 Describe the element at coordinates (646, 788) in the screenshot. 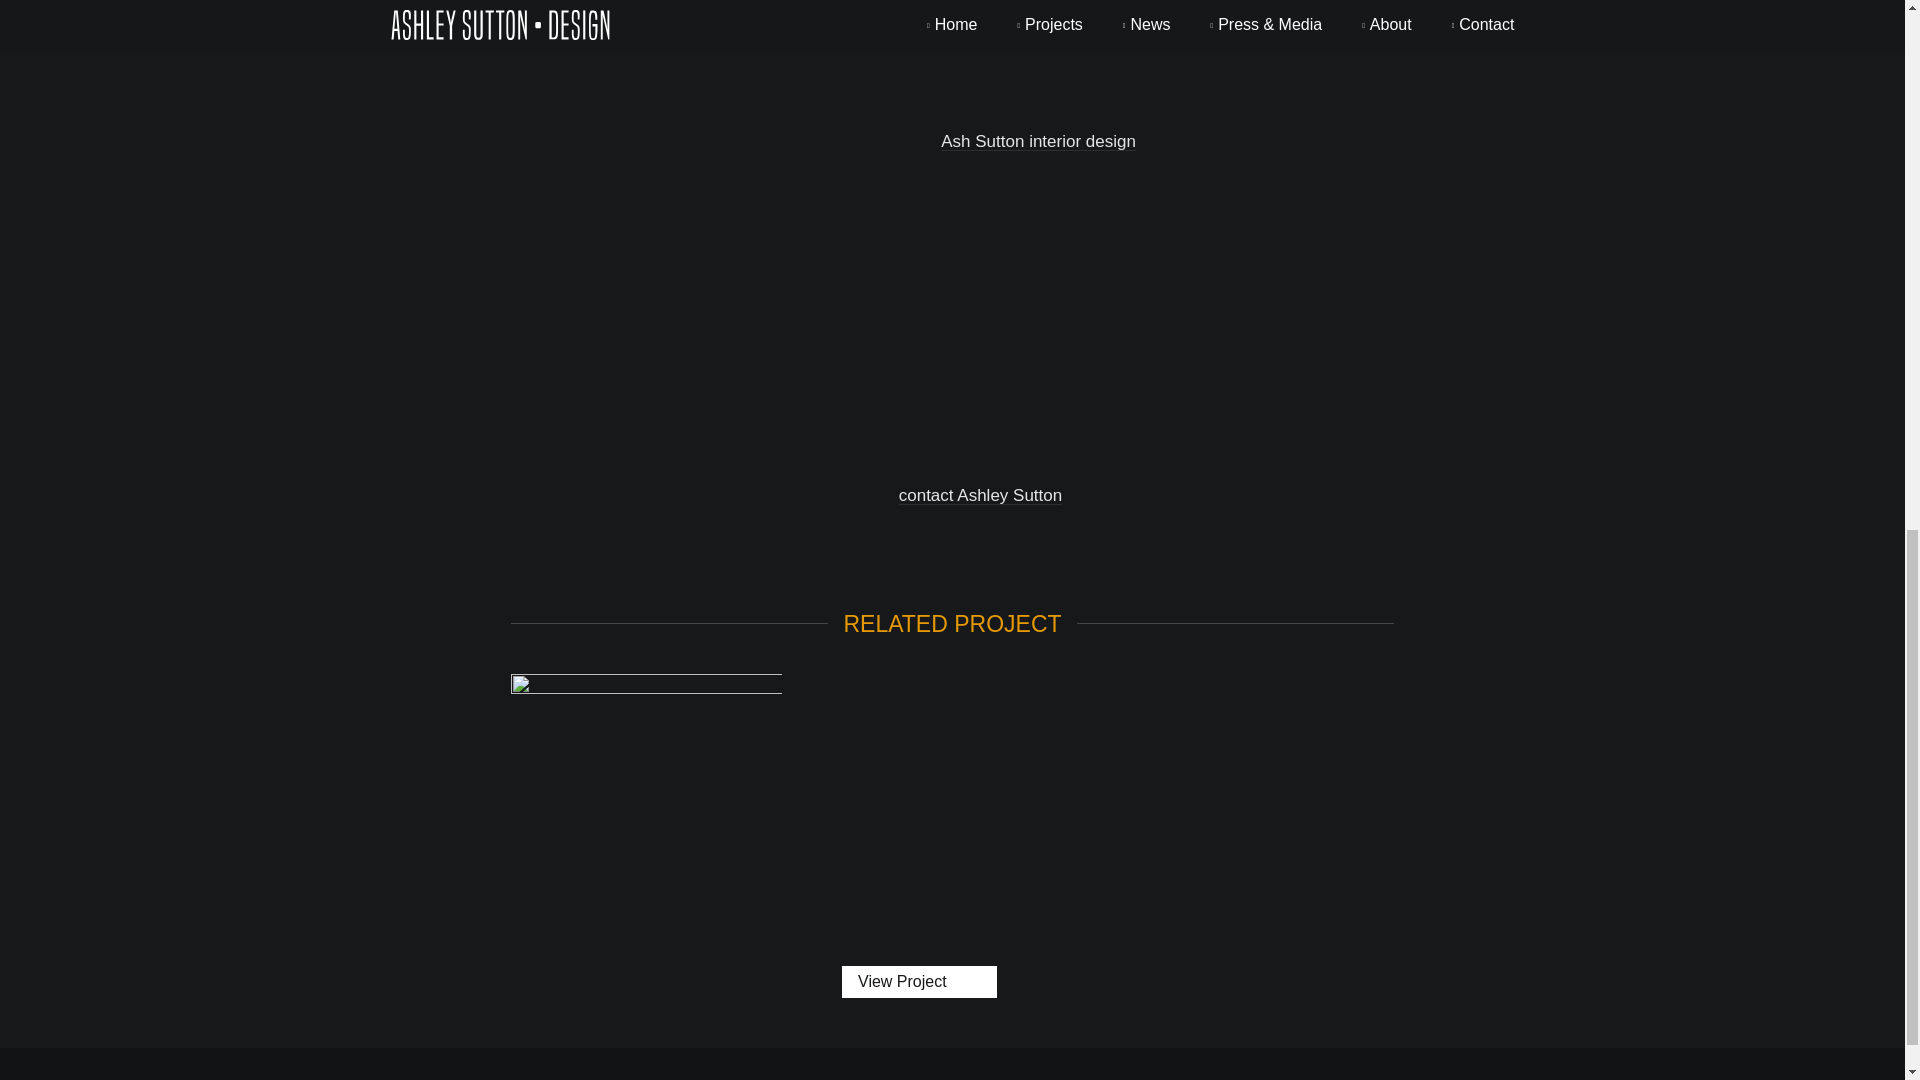

I see `Sing Sing Theater` at that location.